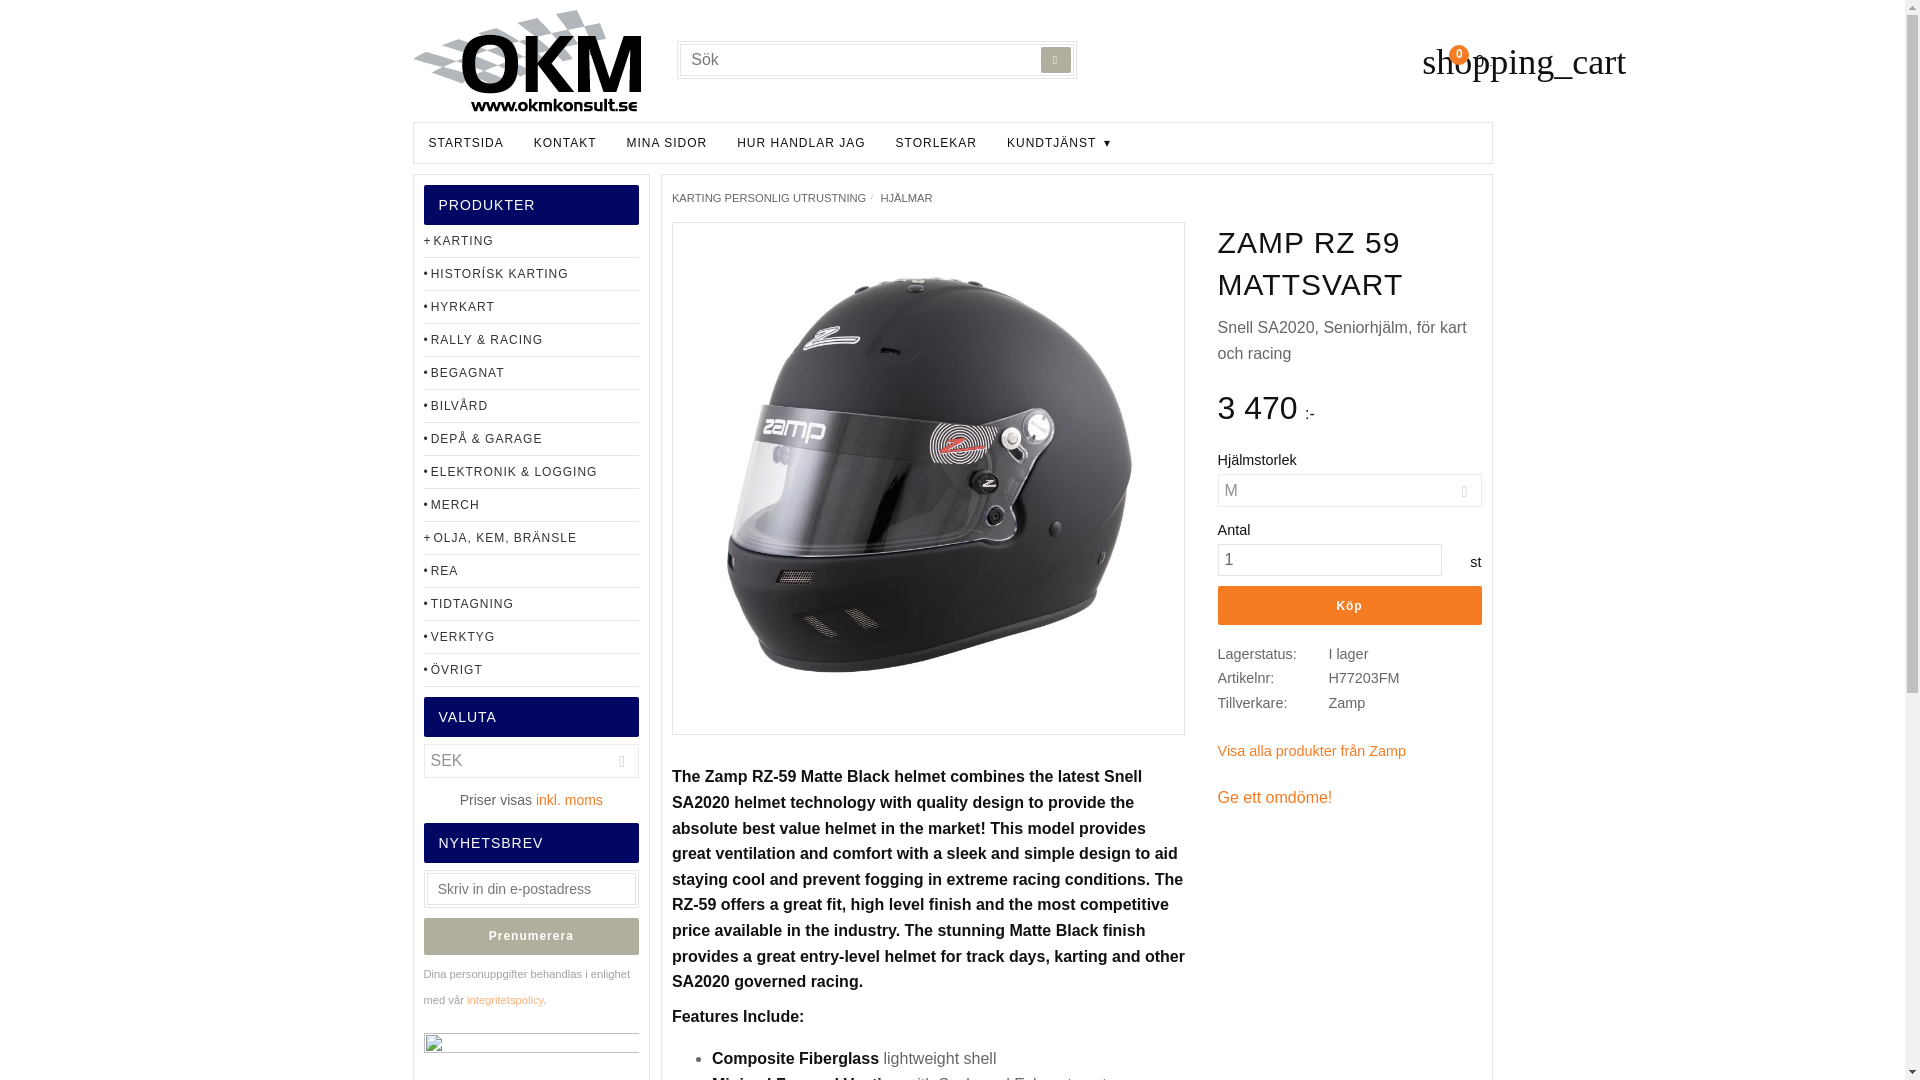 Image resolution: width=1920 pixels, height=1080 pixels. What do you see at coordinates (532, 241) in the screenshot?
I see `Karting` at bounding box center [532, 241].